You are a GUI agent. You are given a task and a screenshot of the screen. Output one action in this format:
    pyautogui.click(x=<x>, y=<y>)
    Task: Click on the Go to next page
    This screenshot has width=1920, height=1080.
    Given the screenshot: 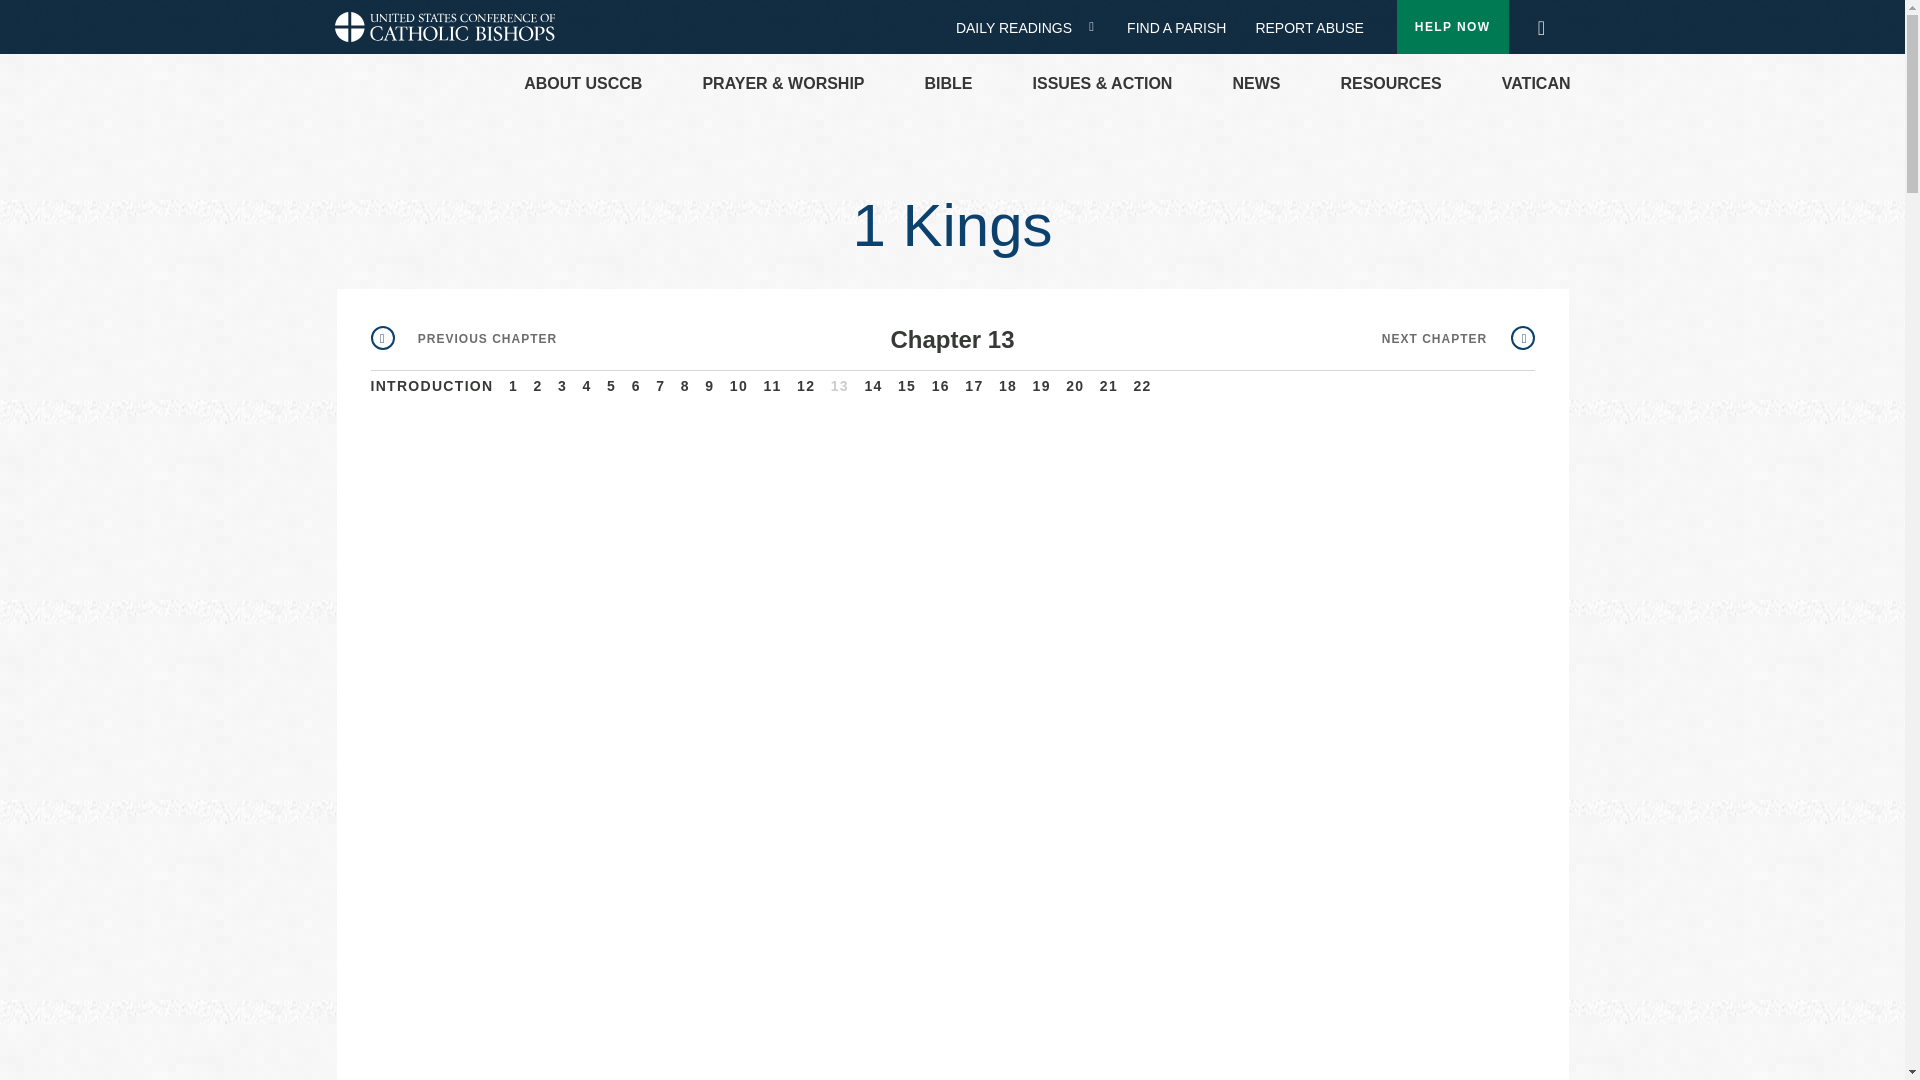 What is the action you would take?
    pyautogui.click(x=1458, y=338)
    